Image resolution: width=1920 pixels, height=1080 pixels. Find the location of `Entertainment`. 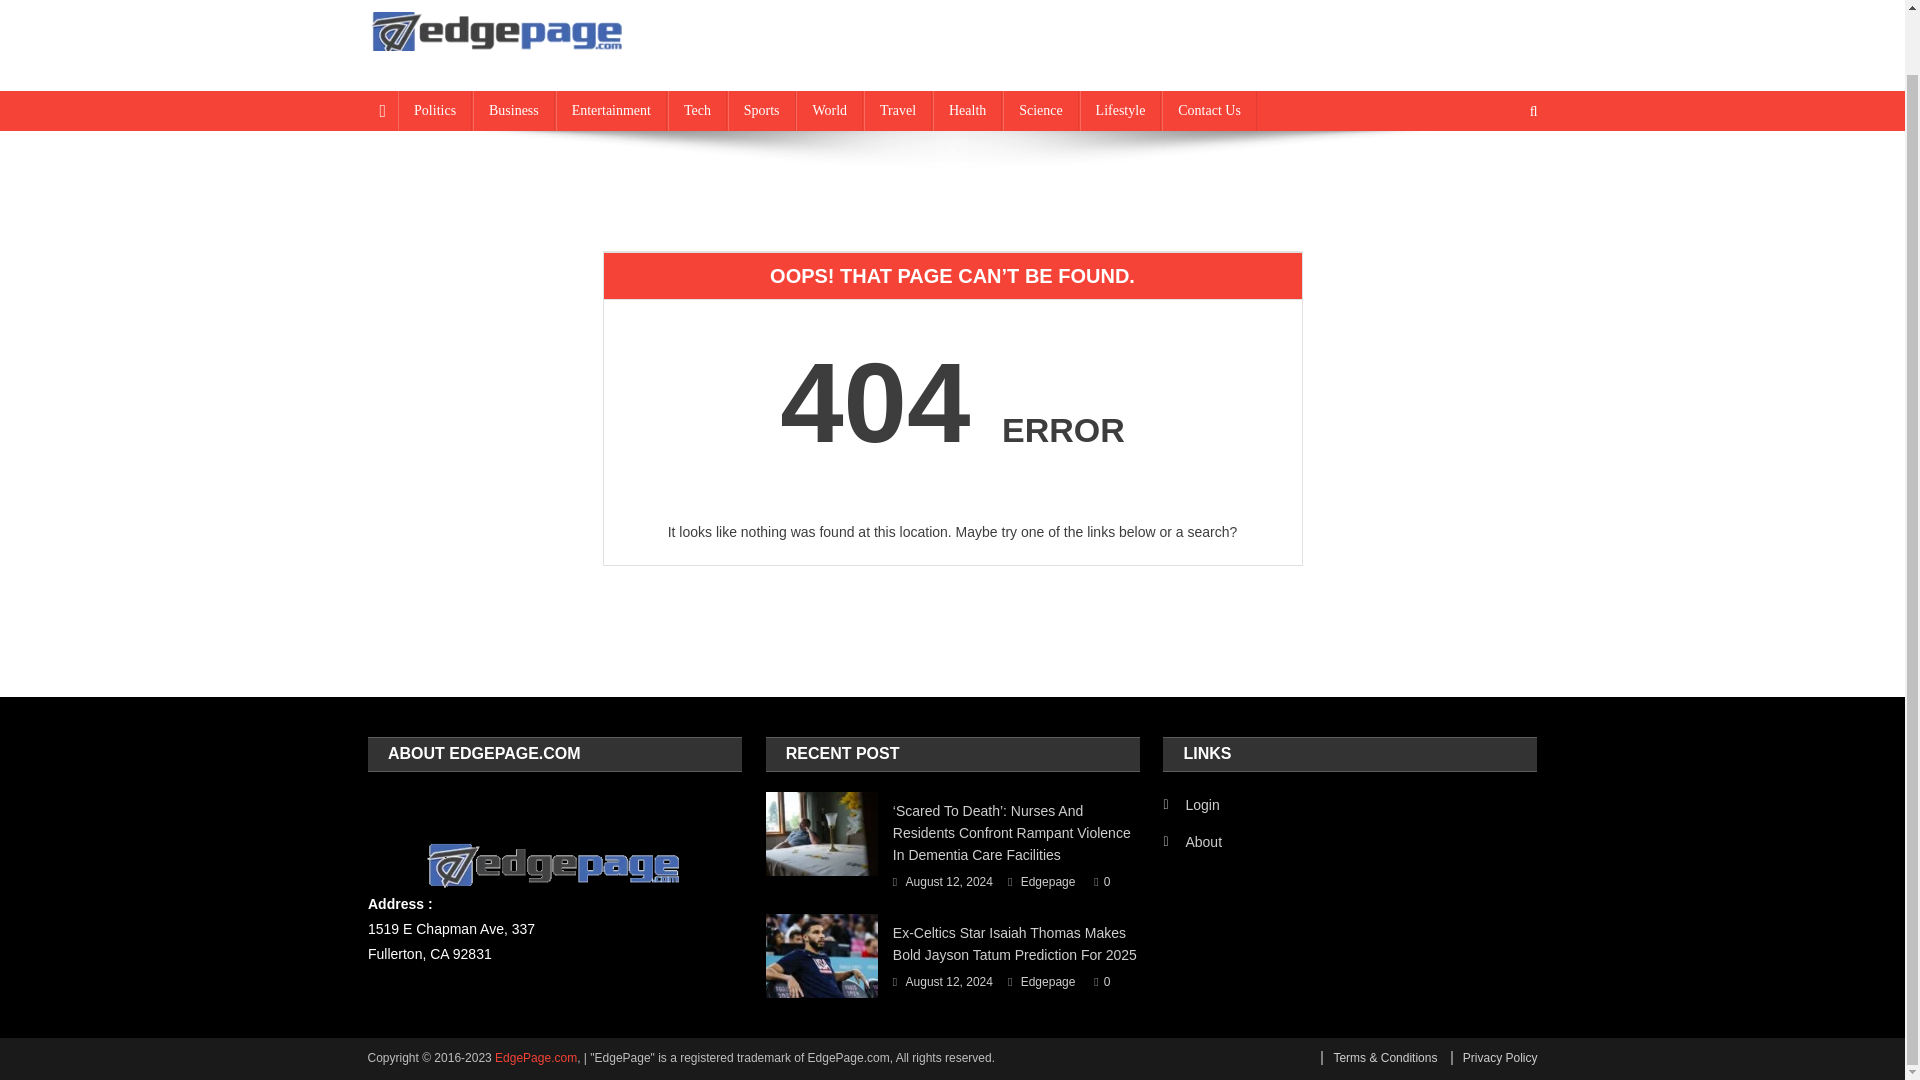

Entertainment is located at coordinates (611, 110).